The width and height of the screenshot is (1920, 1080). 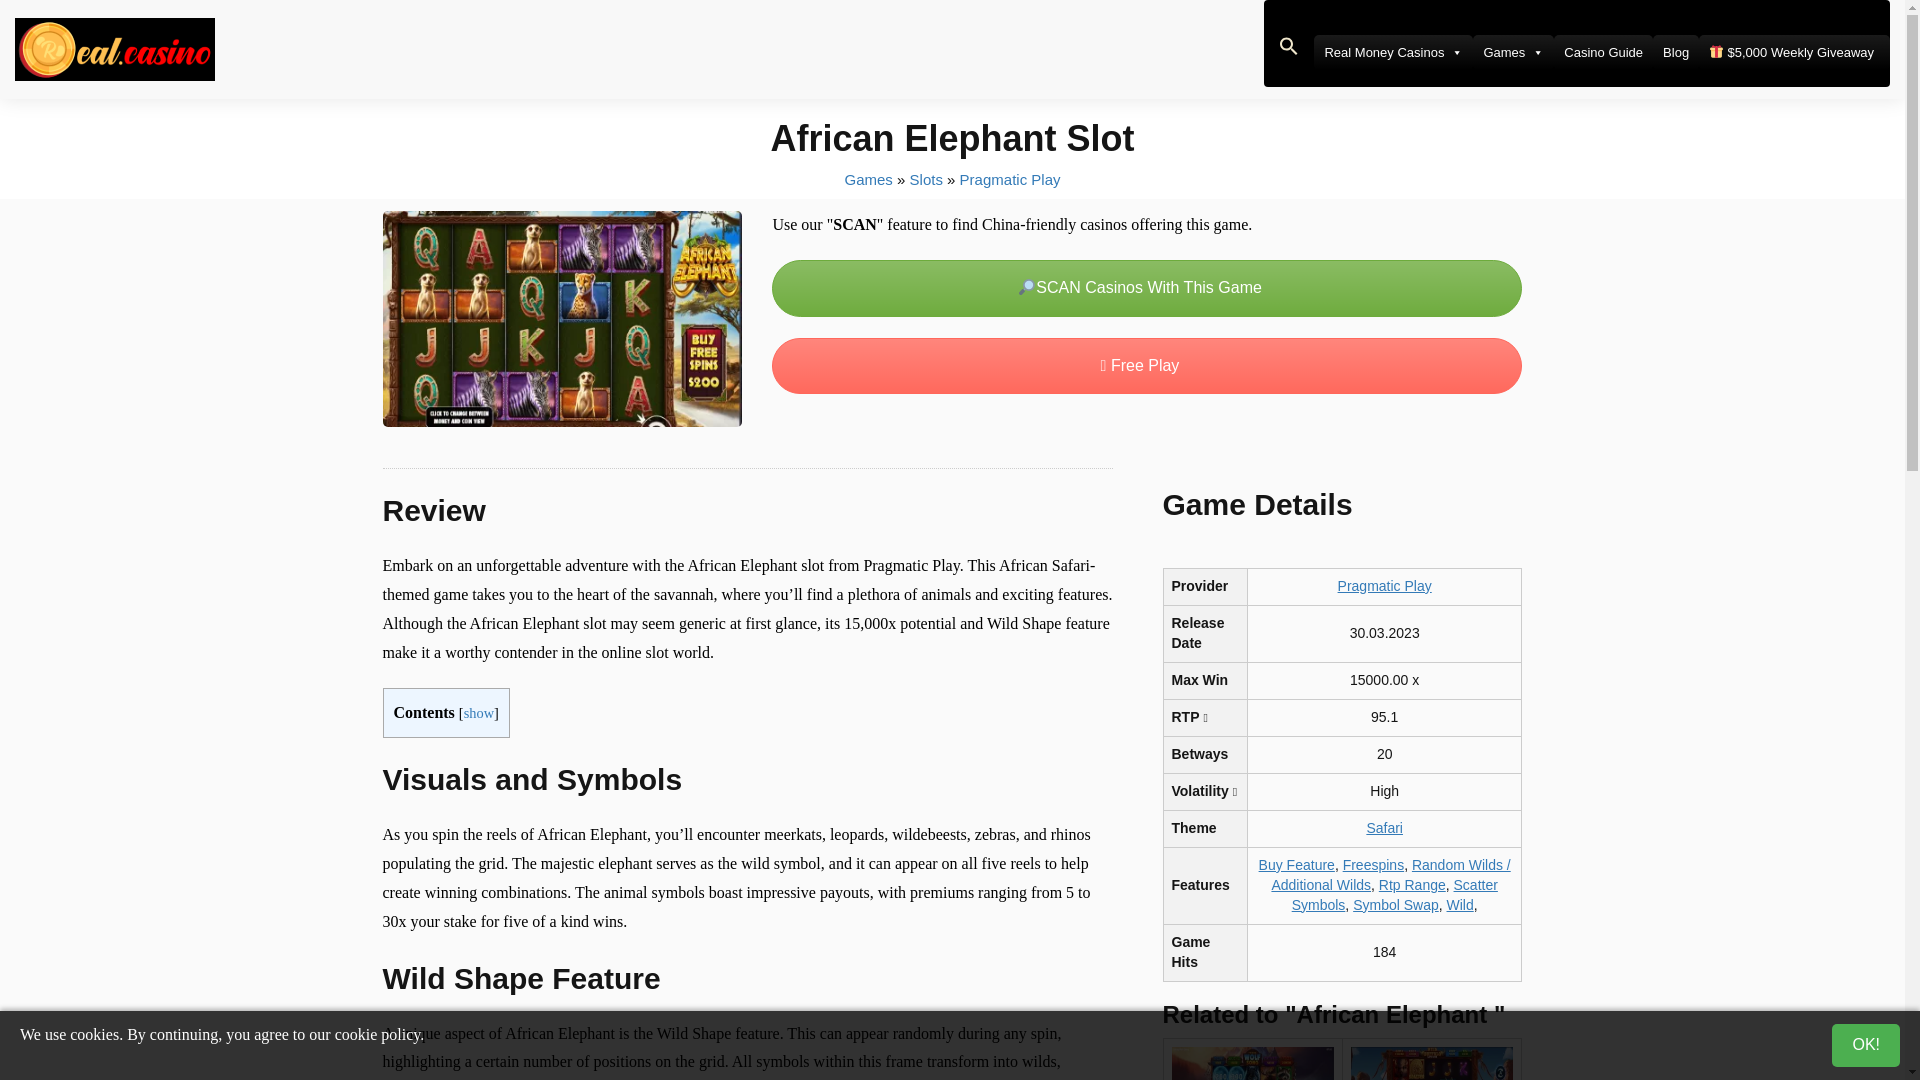 What do you see at coordinates (868, 178) in the screenshot?
I see `Online Casino Games` at bounding box center [868, 178].